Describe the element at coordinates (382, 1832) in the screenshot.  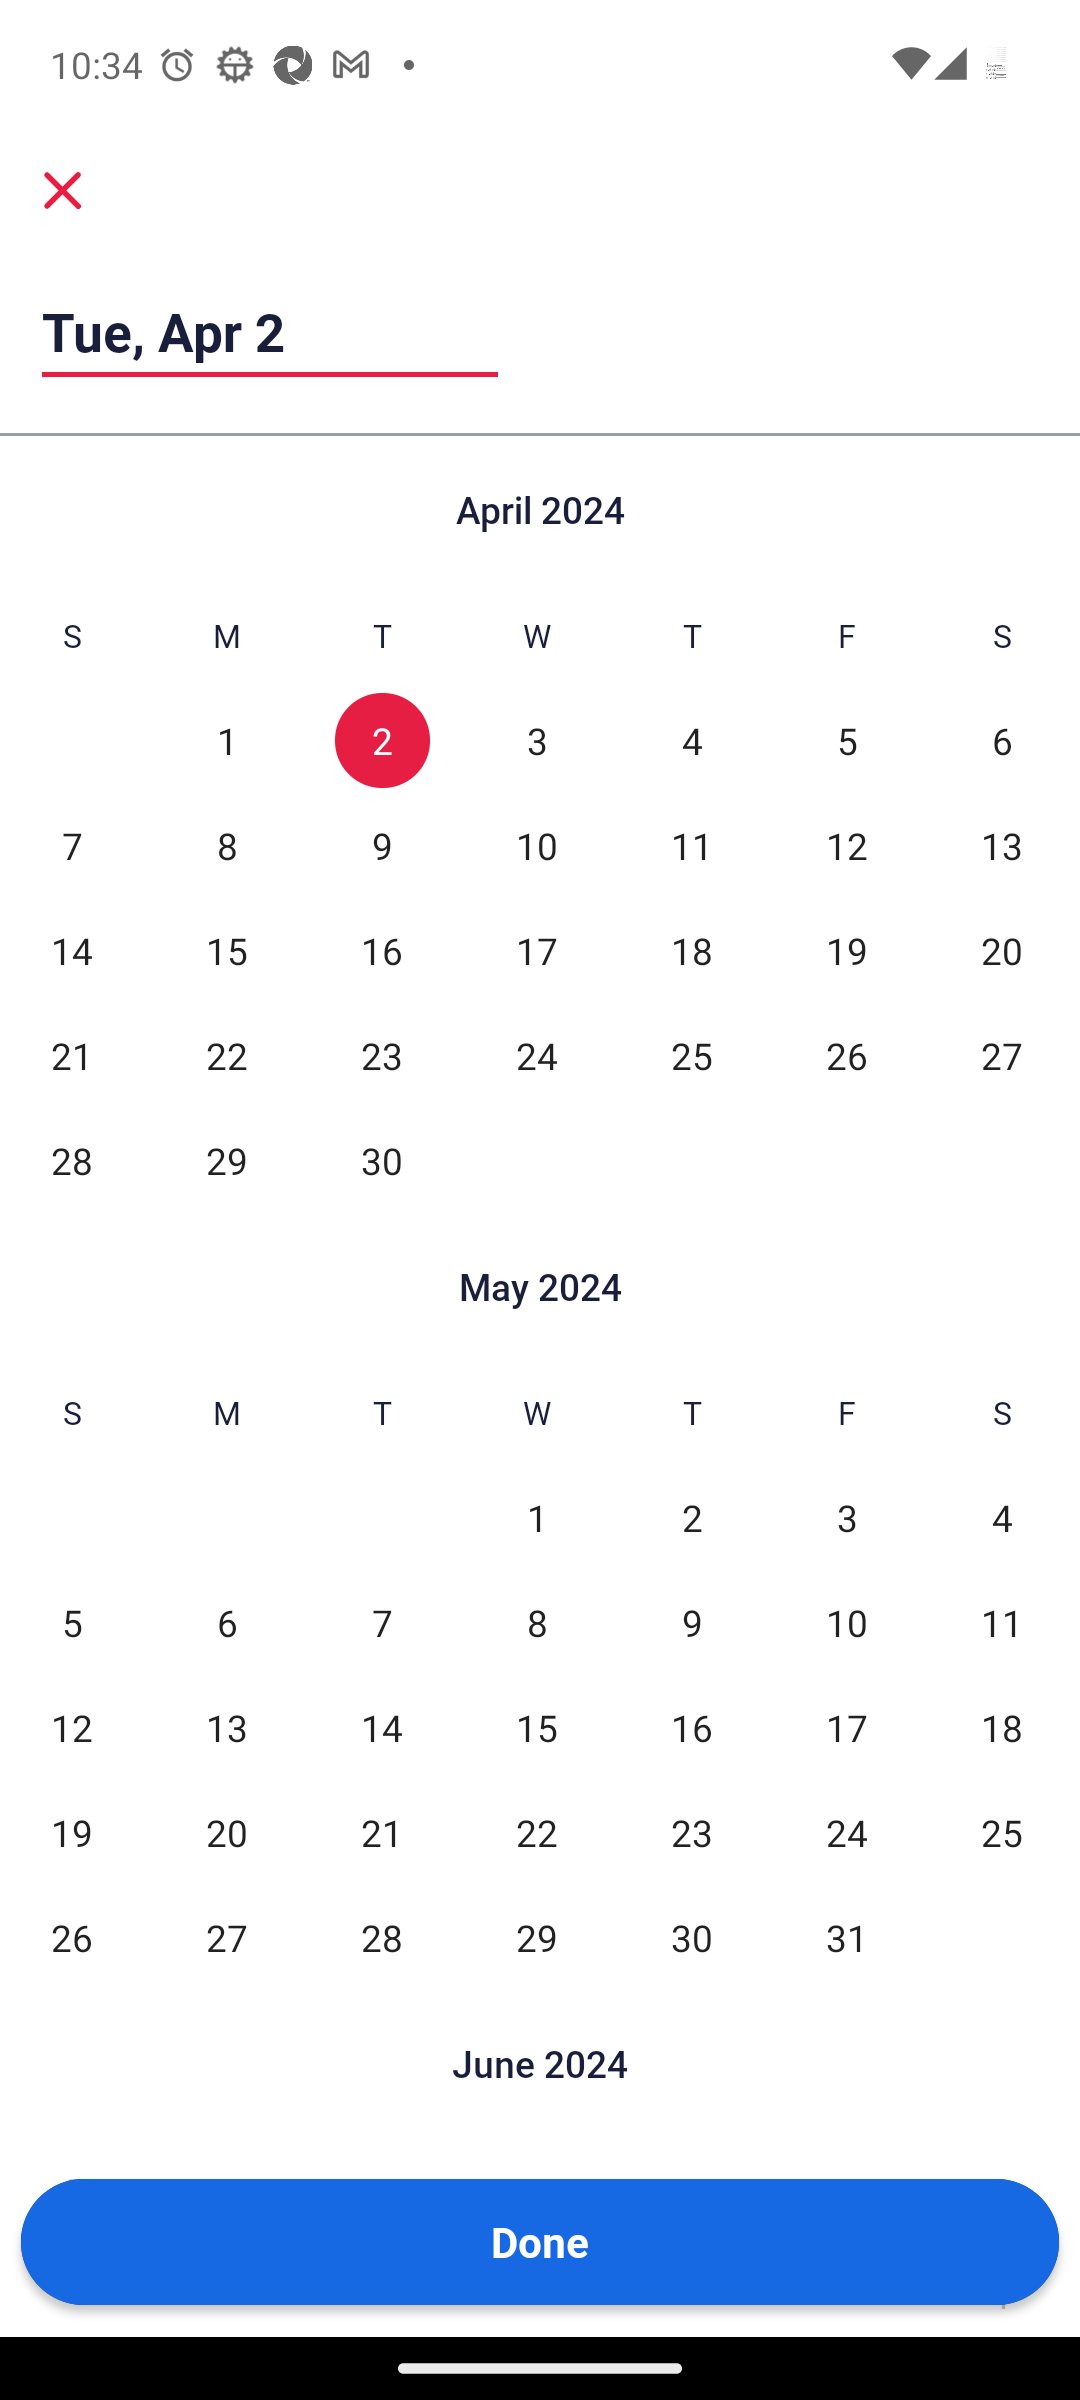
I see `21 Tue, May 21, Not Selected` at that location.